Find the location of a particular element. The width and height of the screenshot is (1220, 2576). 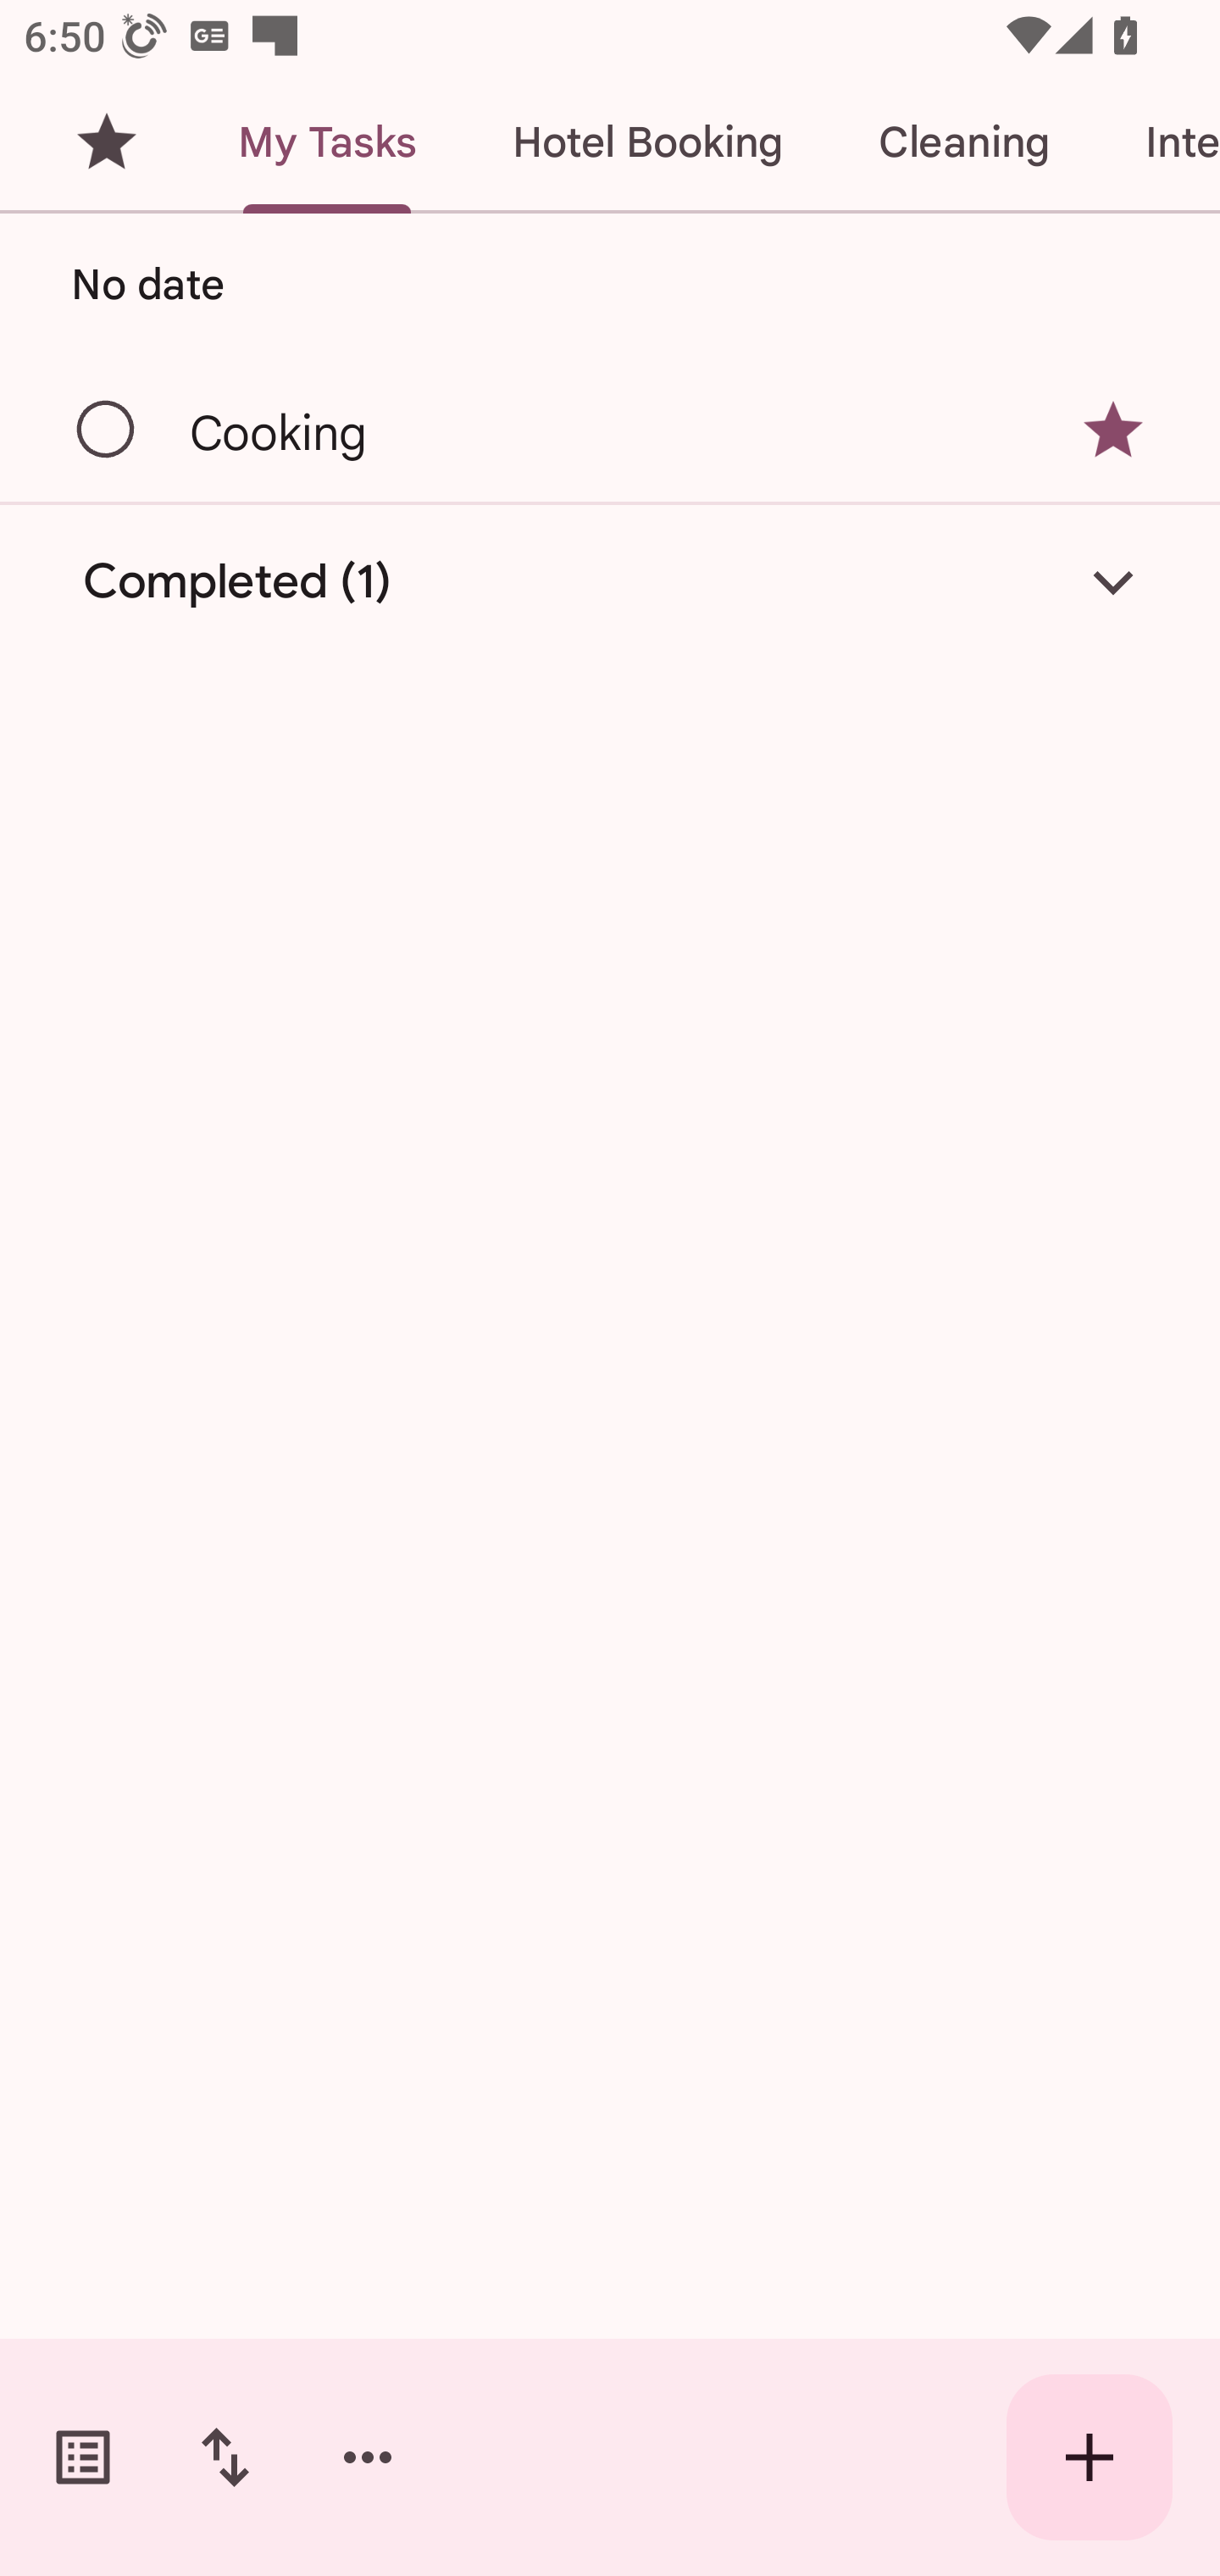

Switch task lists is located at coordinates (83, 2457).